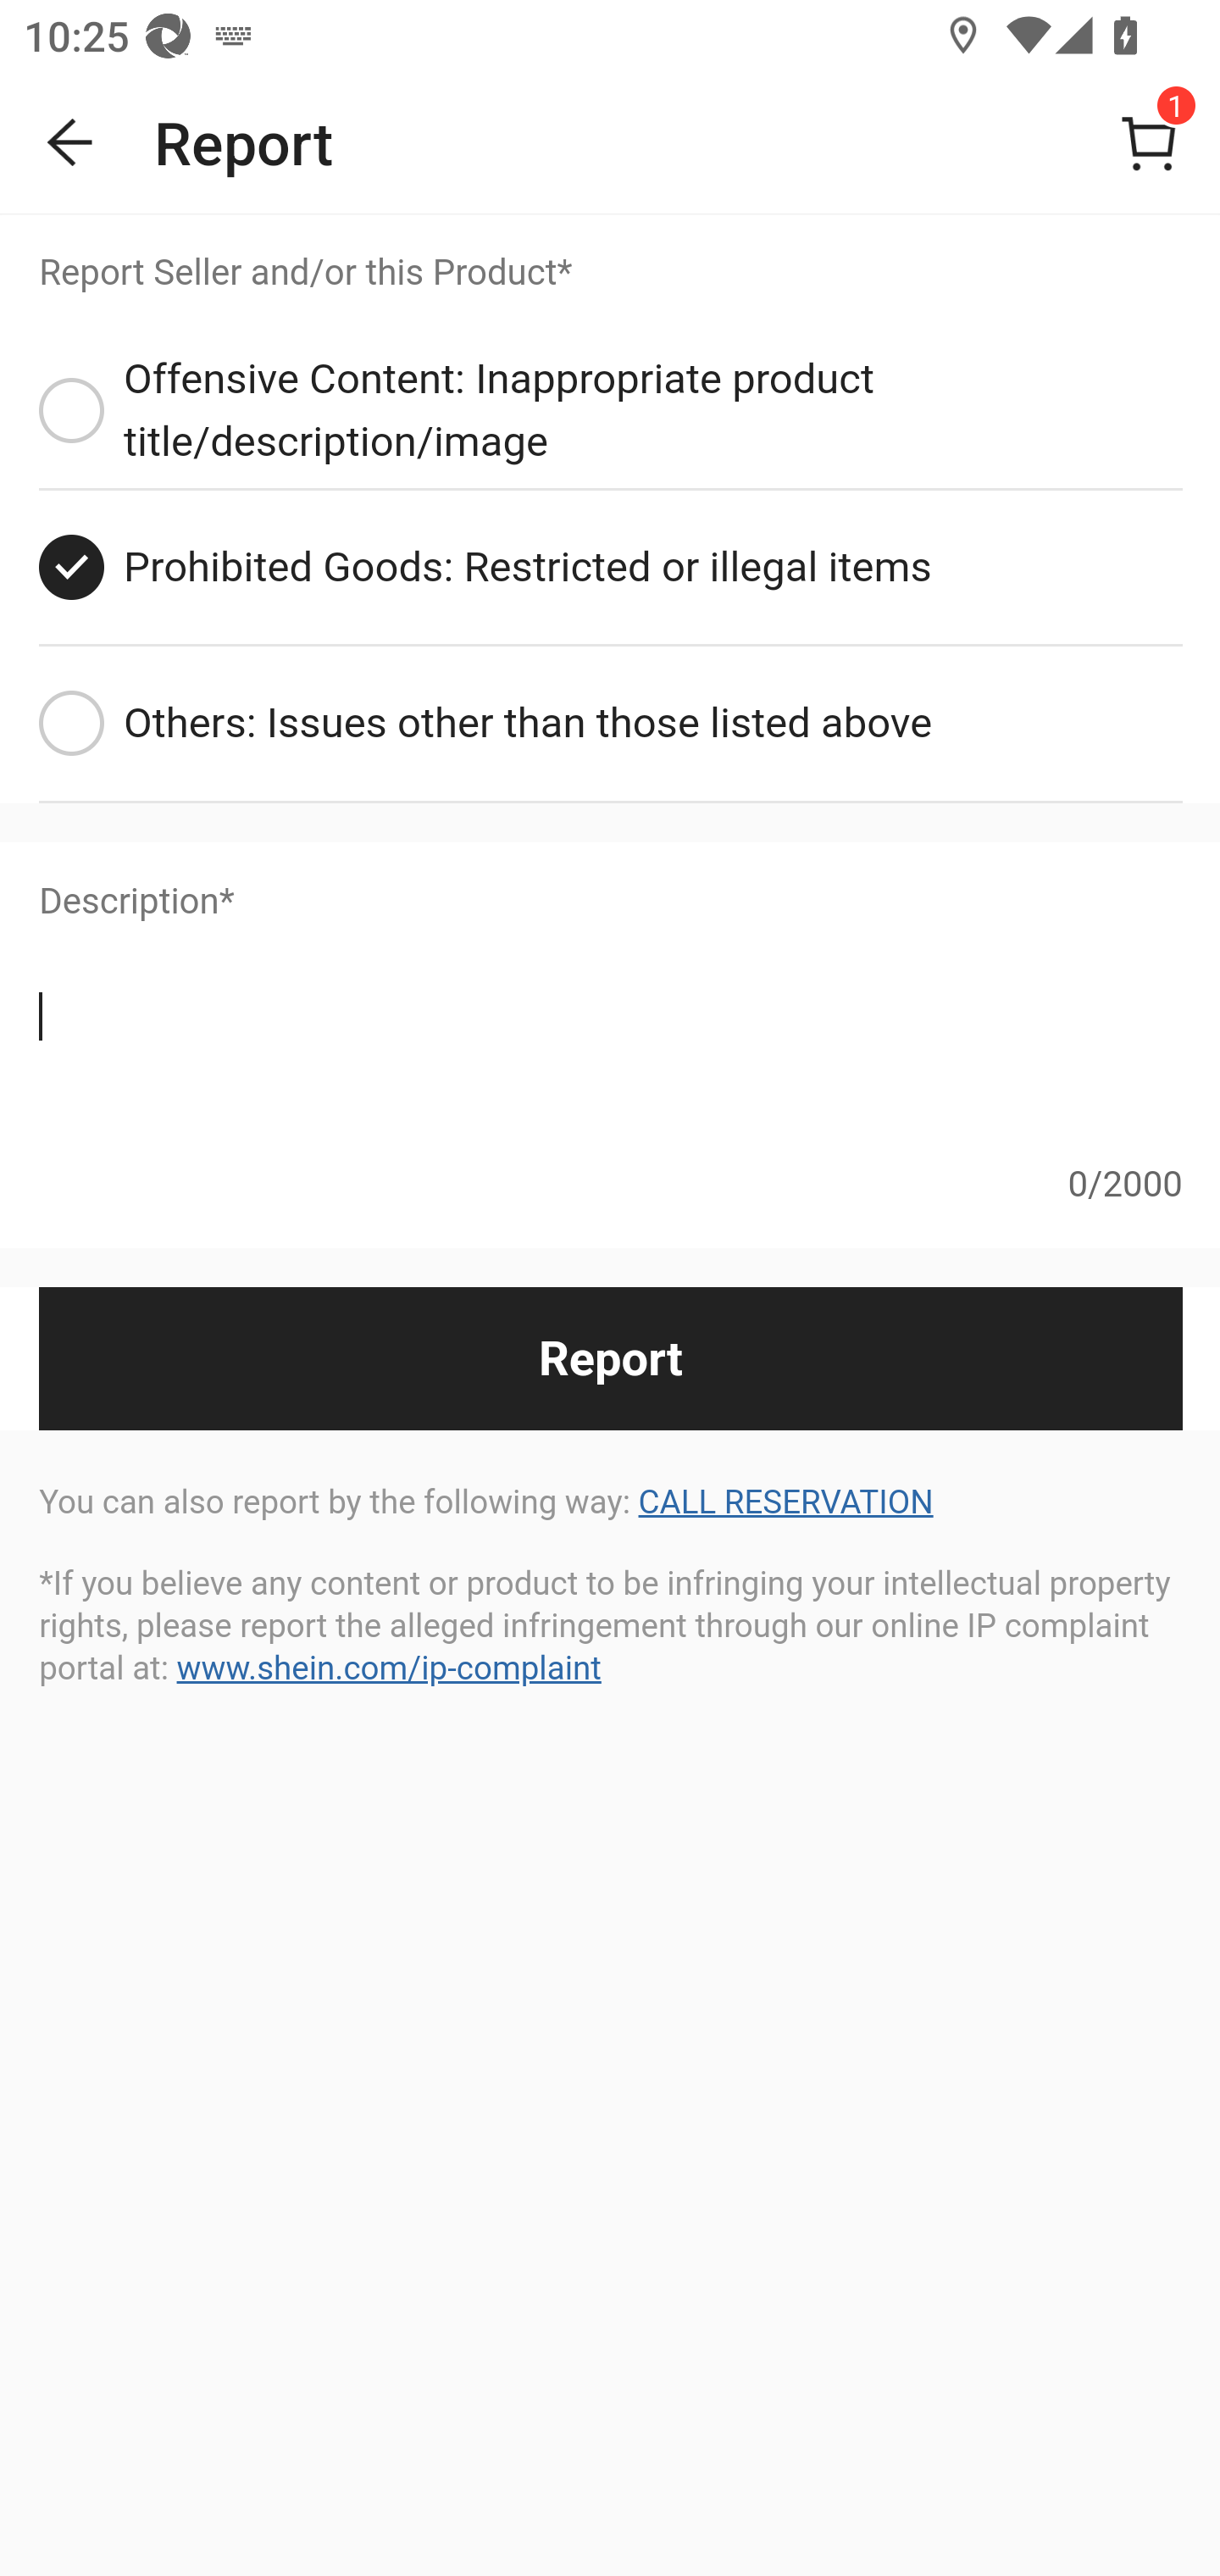 The height and width of the screenshot is (2576, 1220). Describe the element at coordinates (1149, 142) in the screenshot. I see `Cart 1` at that location.